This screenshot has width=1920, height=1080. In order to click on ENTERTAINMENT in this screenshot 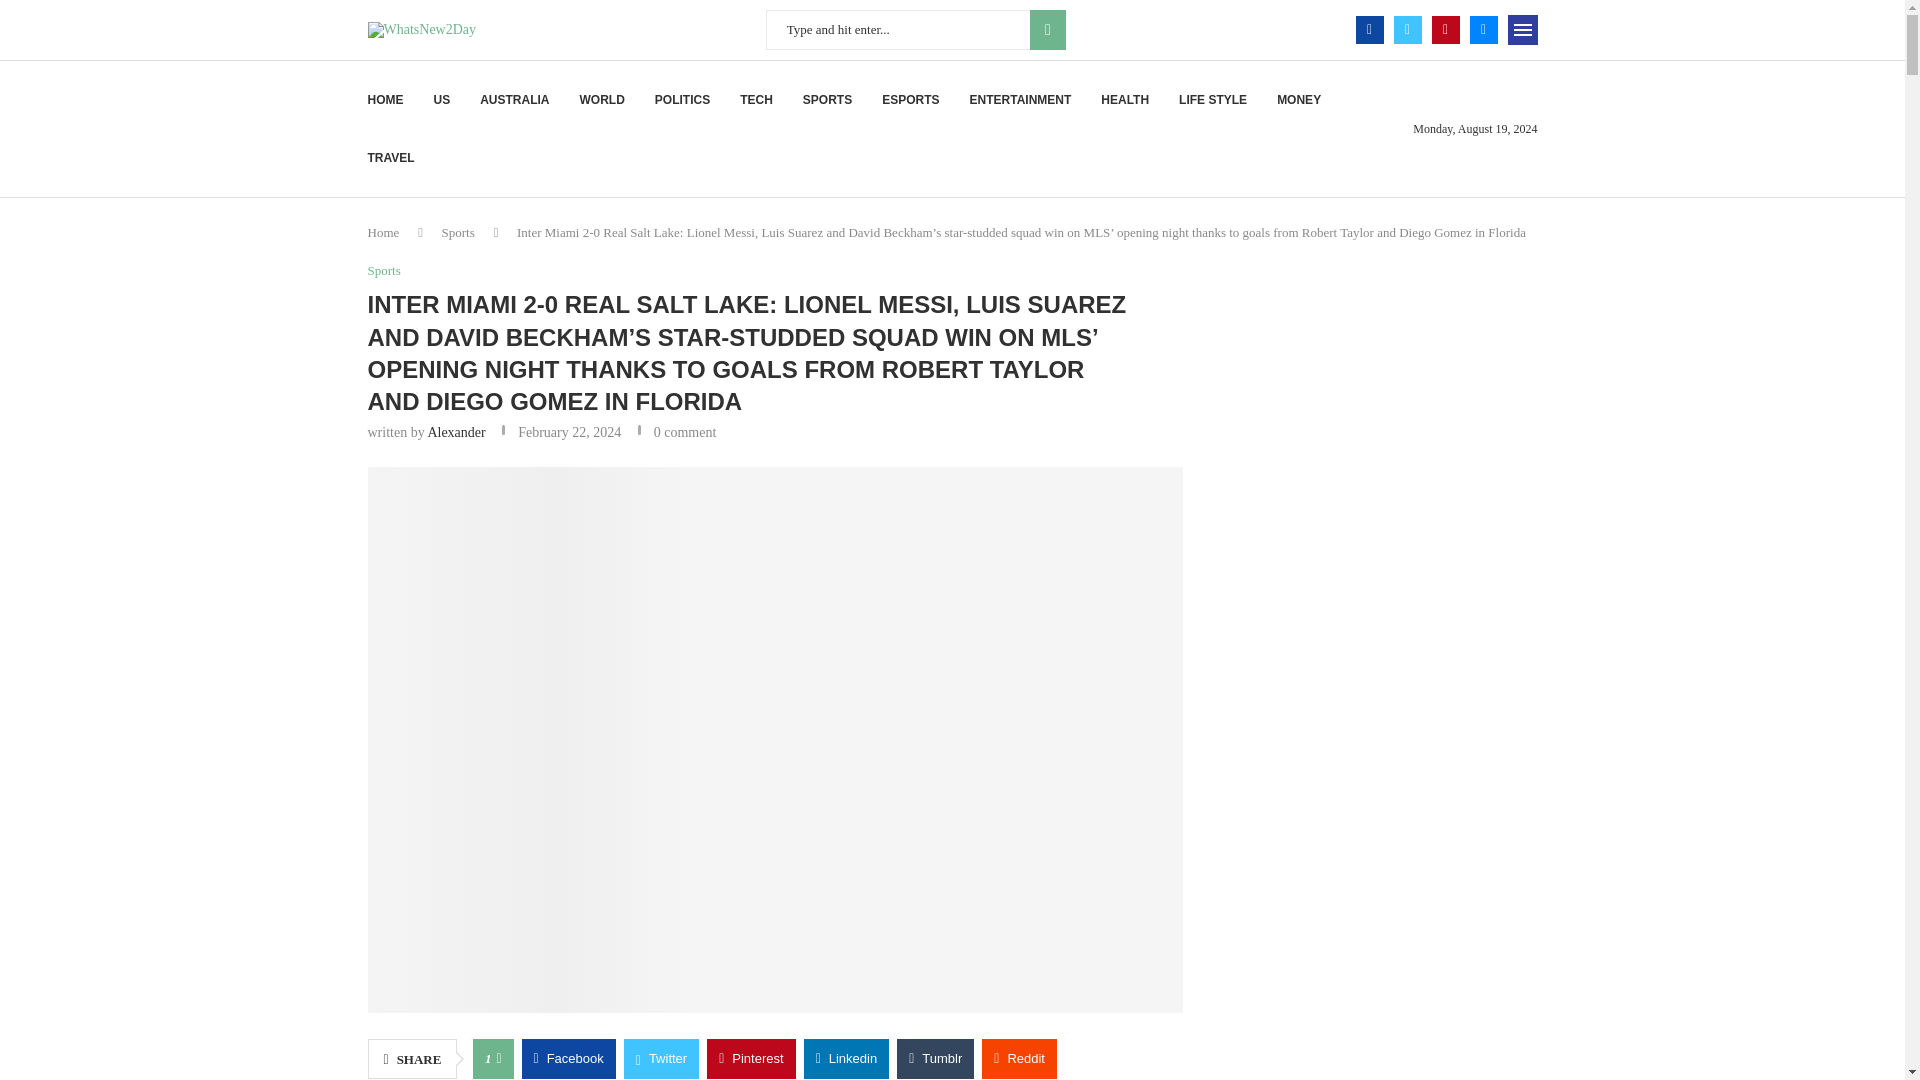, I will do `click(1020, 100)`.